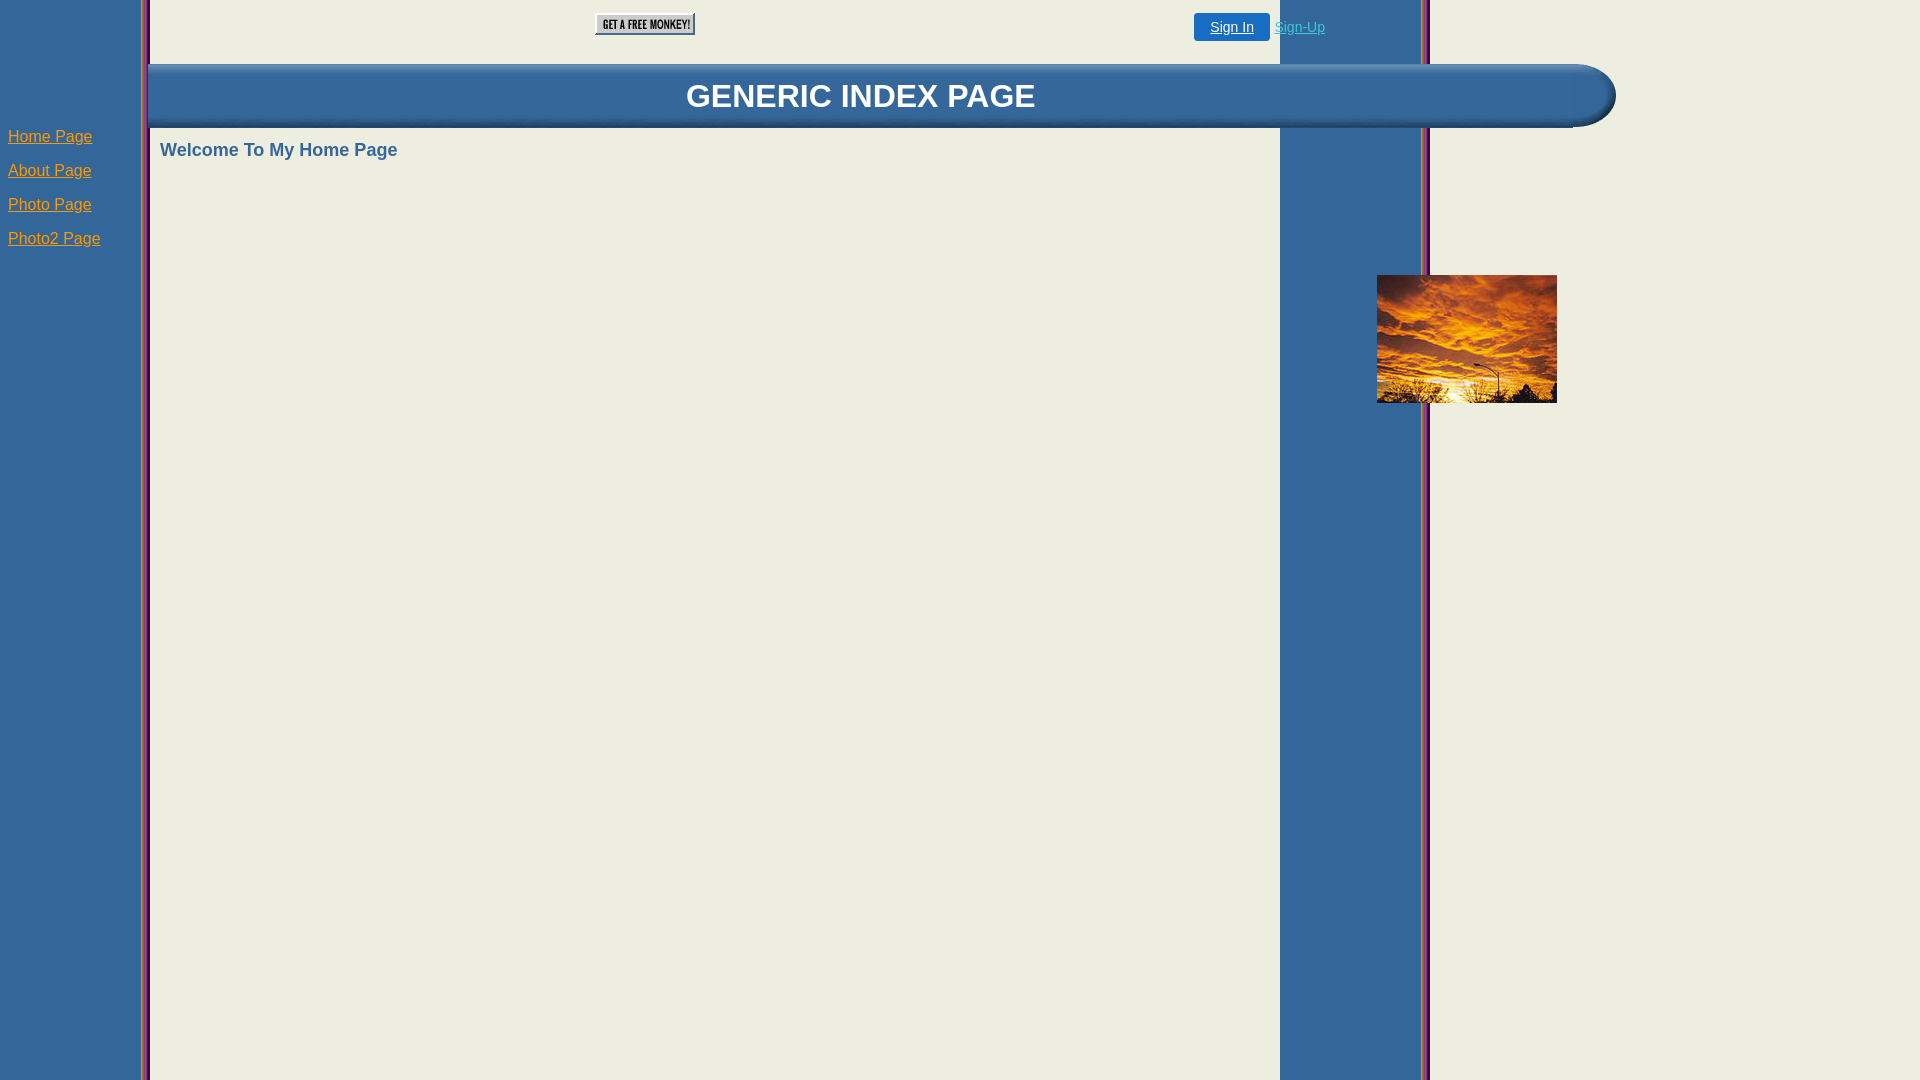 This screenshot has height=1080, width=1920. Describe the element at coordinates (54, 238) in the screenshot. I see `Photo2 Page` at that location.